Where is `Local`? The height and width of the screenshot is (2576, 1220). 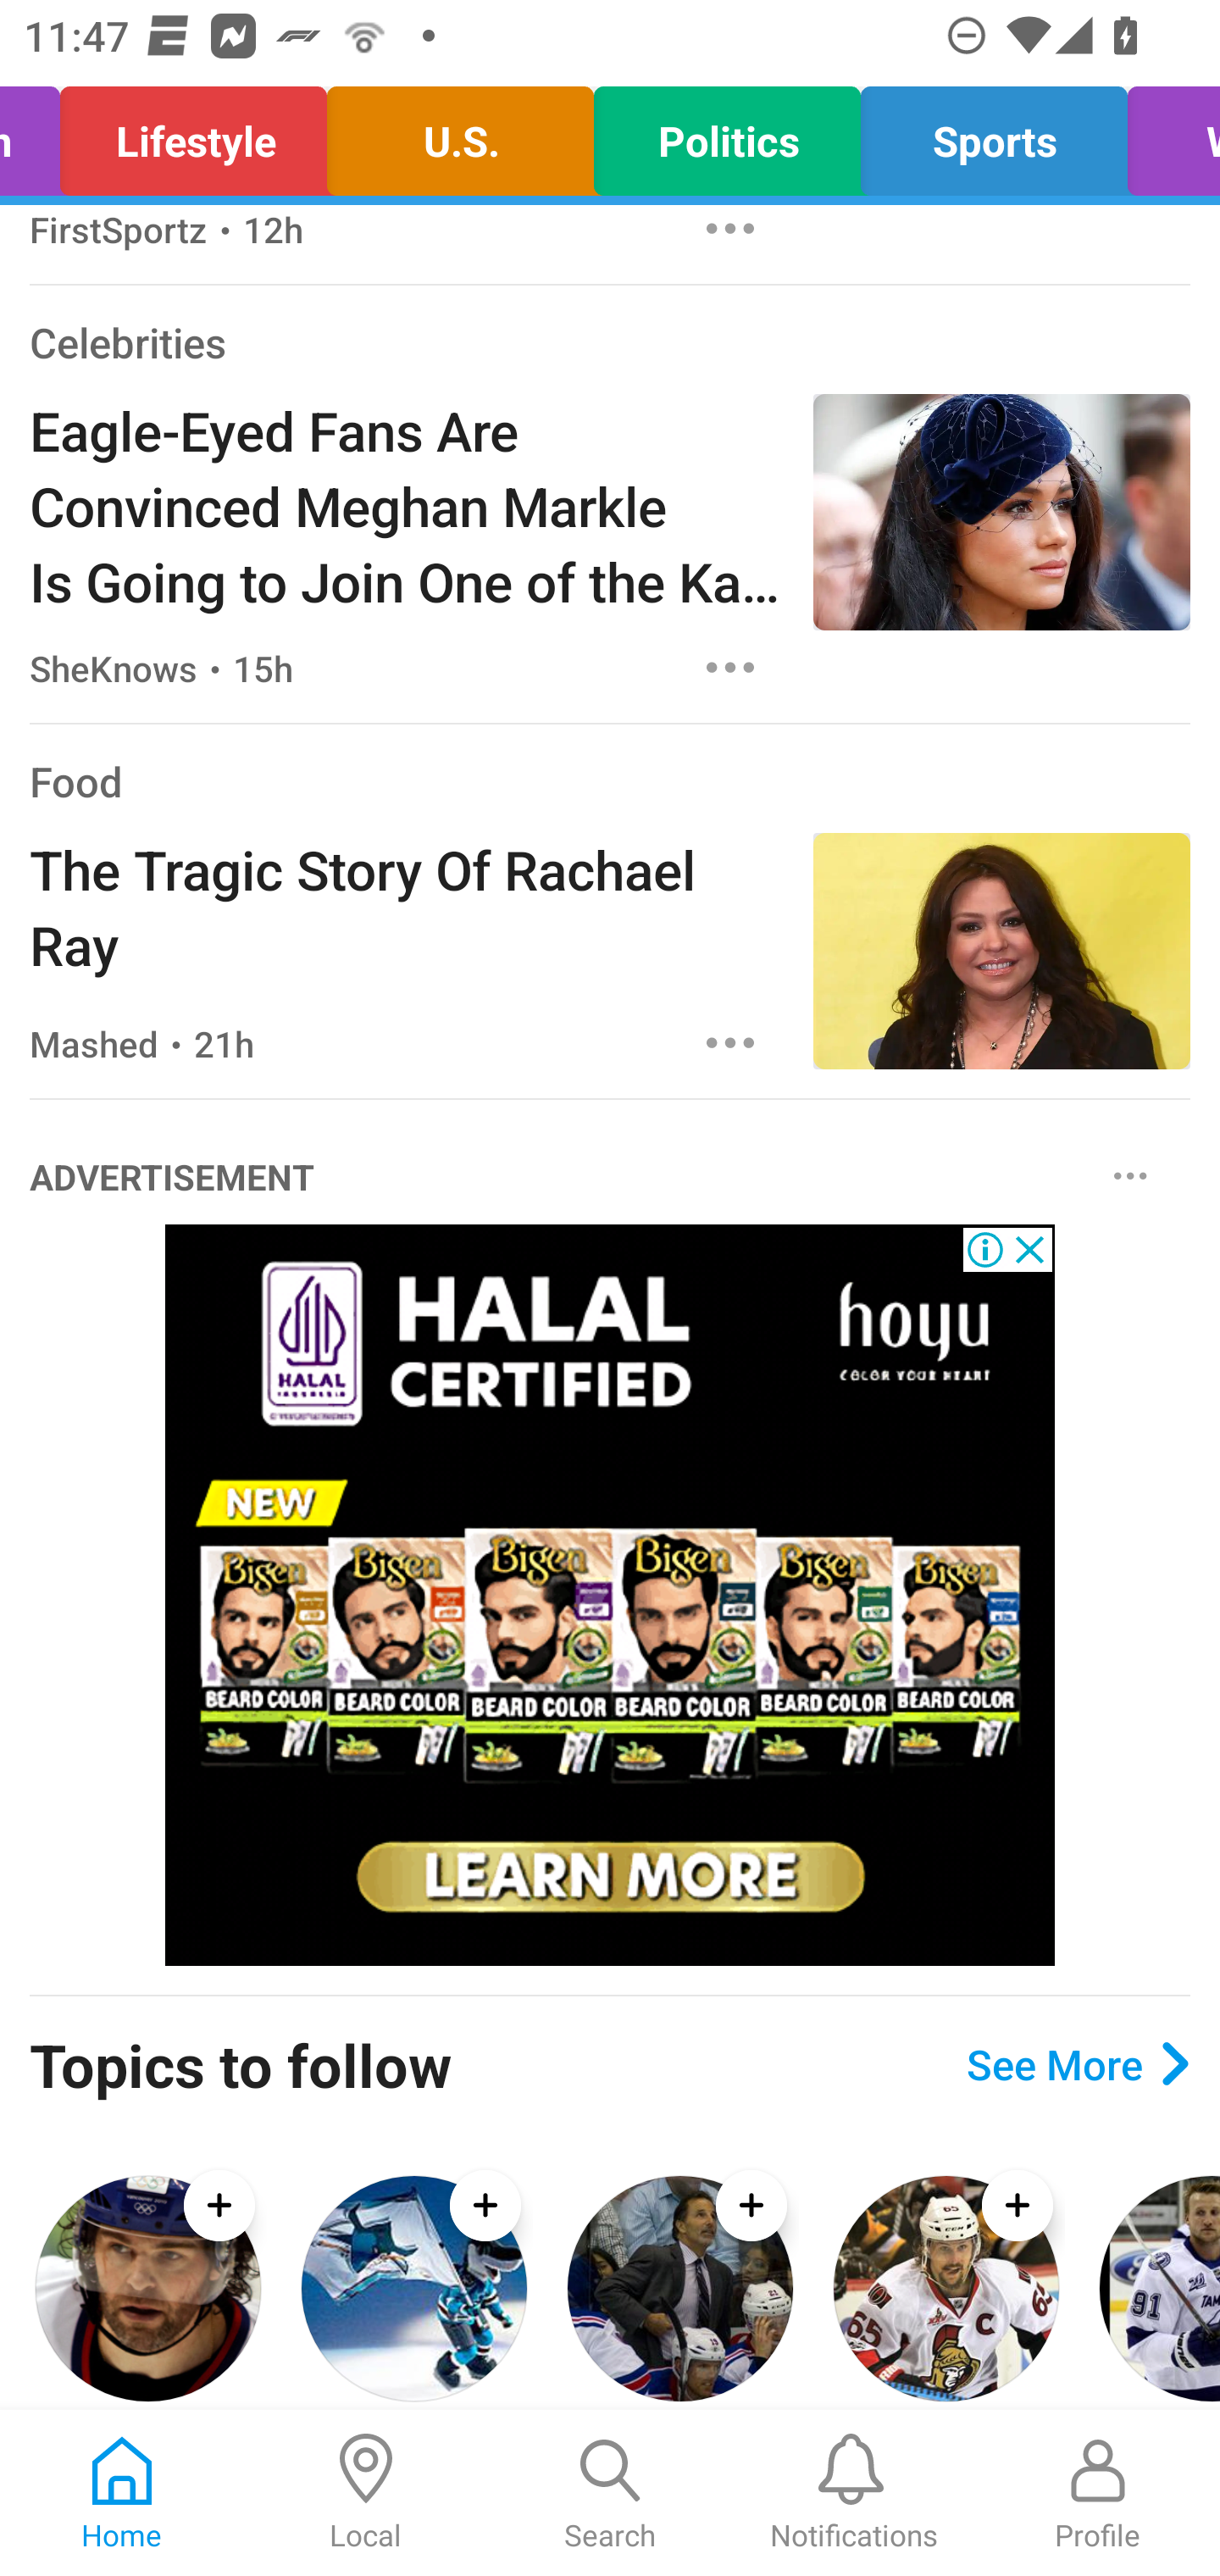
Local is located at coordinates (366, 2493).